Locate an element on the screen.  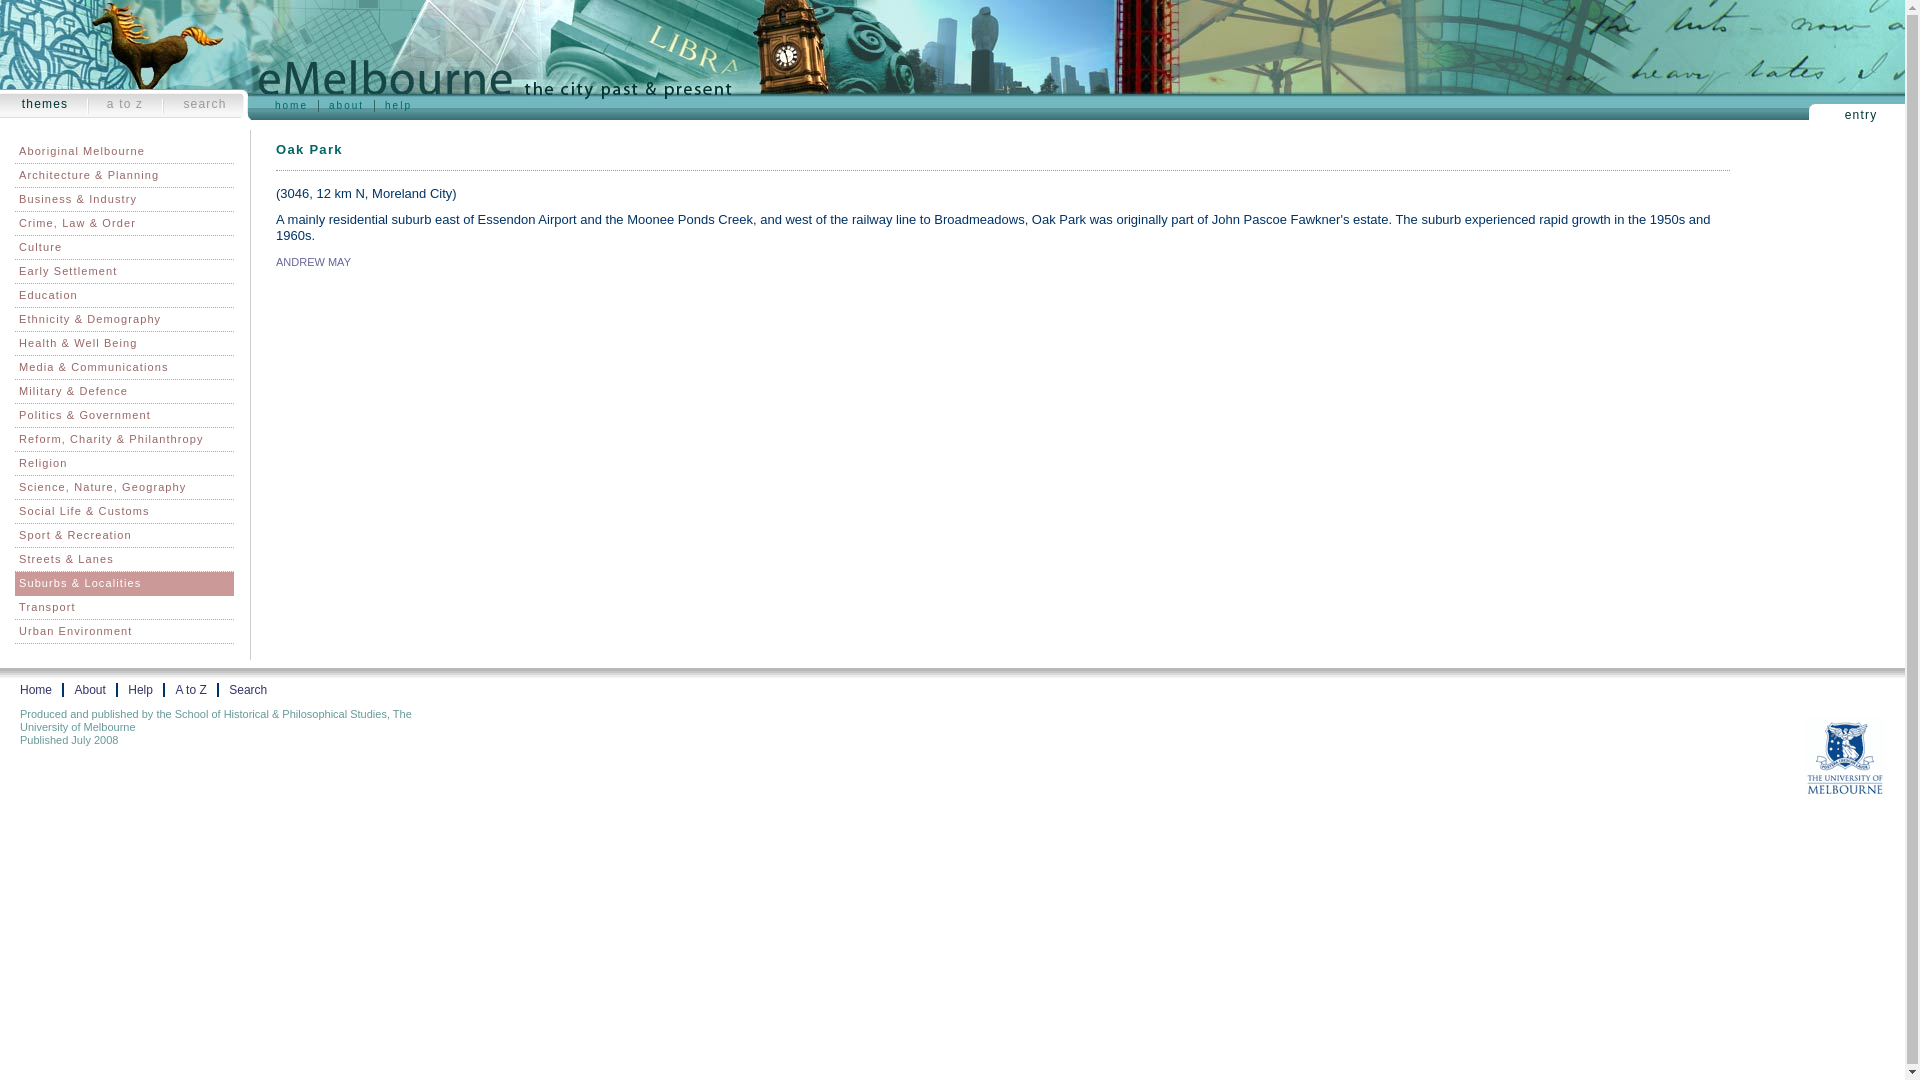
Politics & Government is located at coordinates (124, 416).